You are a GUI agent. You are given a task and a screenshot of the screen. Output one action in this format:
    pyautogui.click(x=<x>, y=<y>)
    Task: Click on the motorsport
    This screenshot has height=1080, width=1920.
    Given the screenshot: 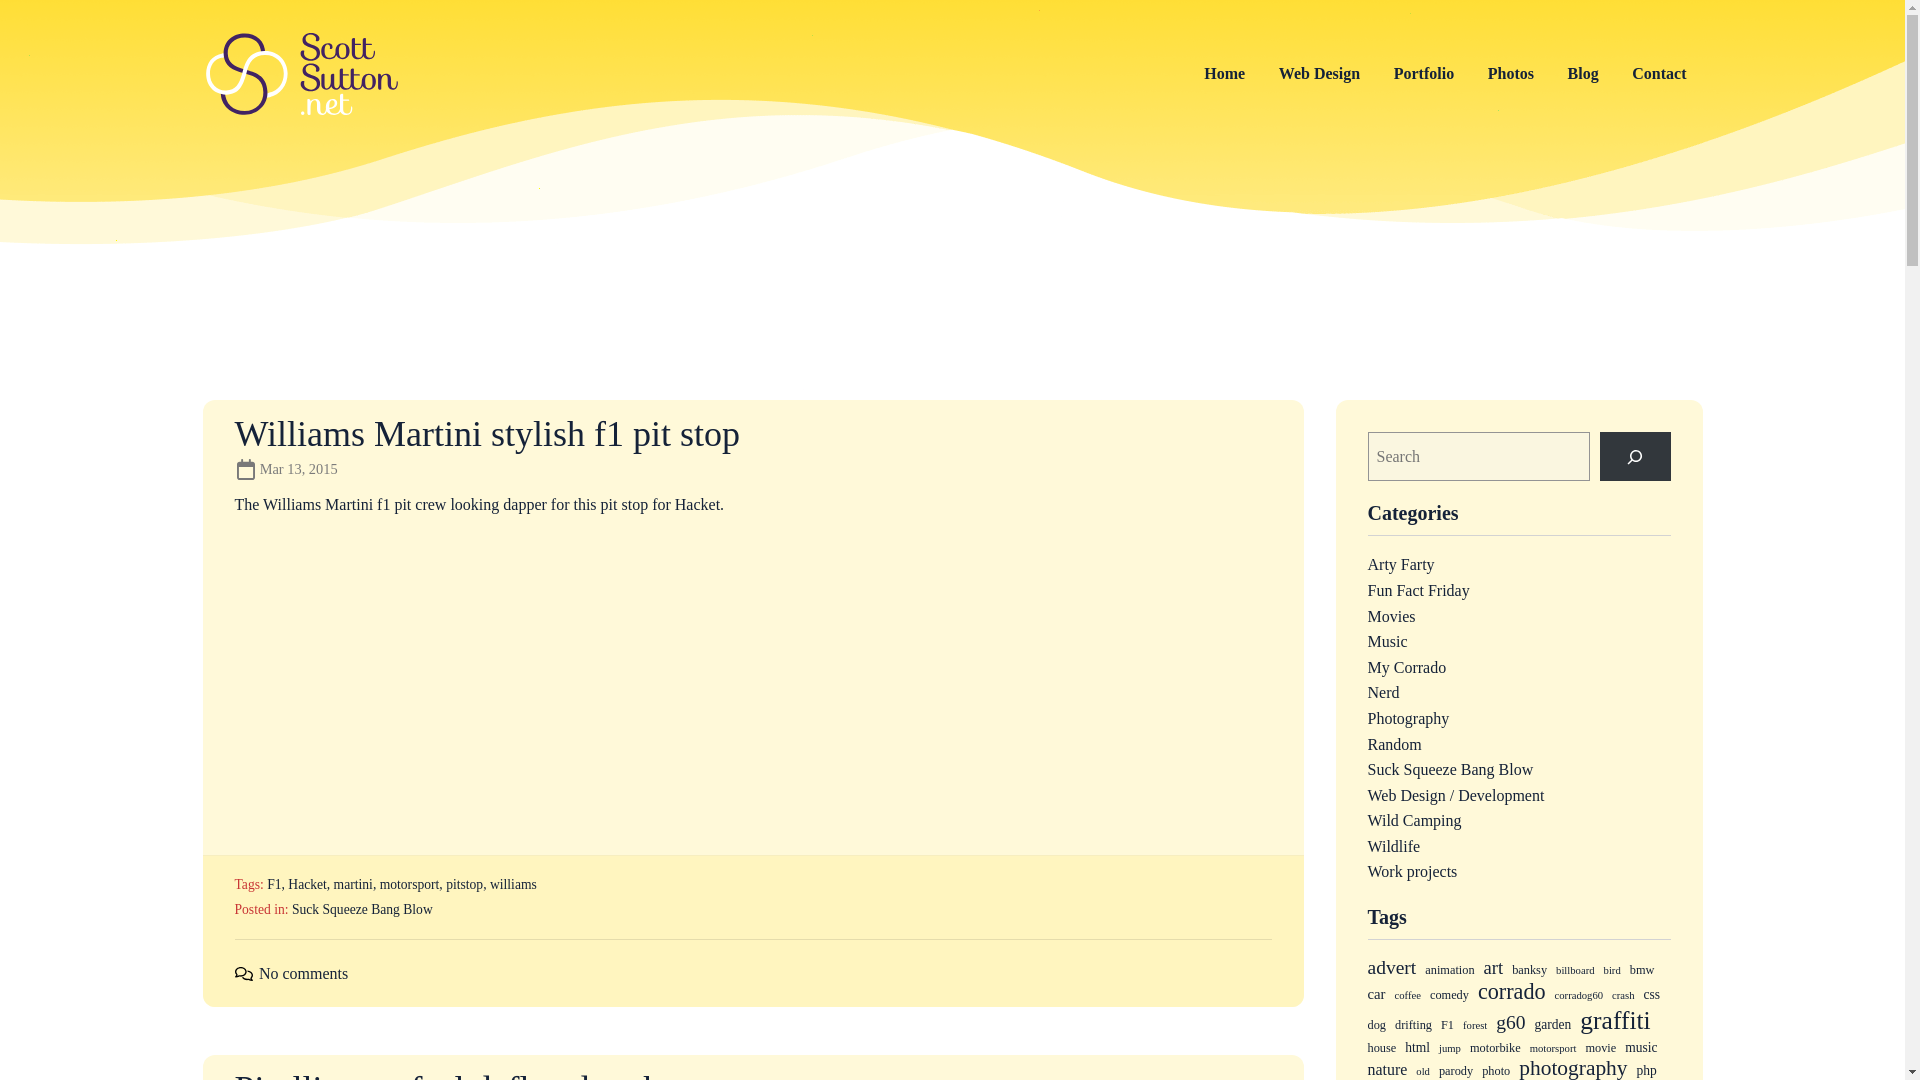 What is the action you would take?
    pyautogui.click(x=410, y=884)
    